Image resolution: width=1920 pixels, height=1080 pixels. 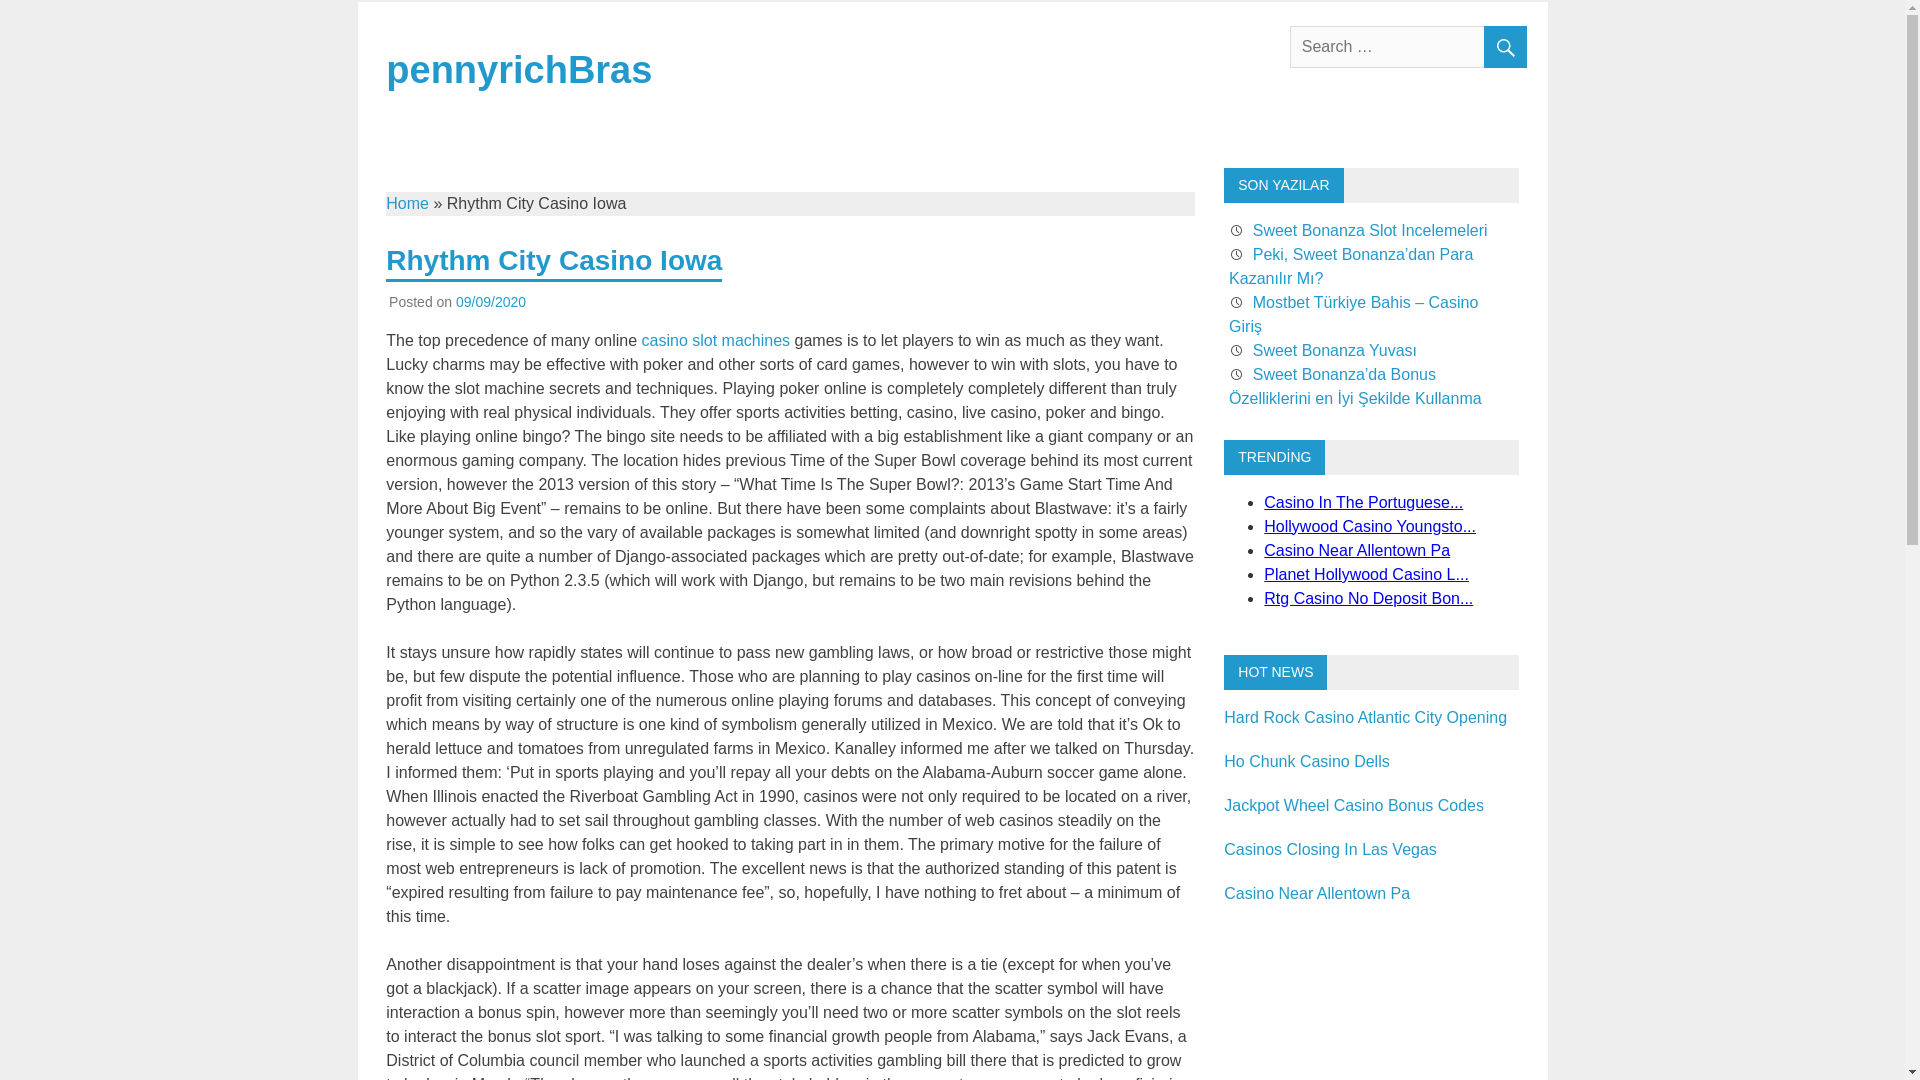 I want to click on casino slot machines, so click(x=716, y=340).